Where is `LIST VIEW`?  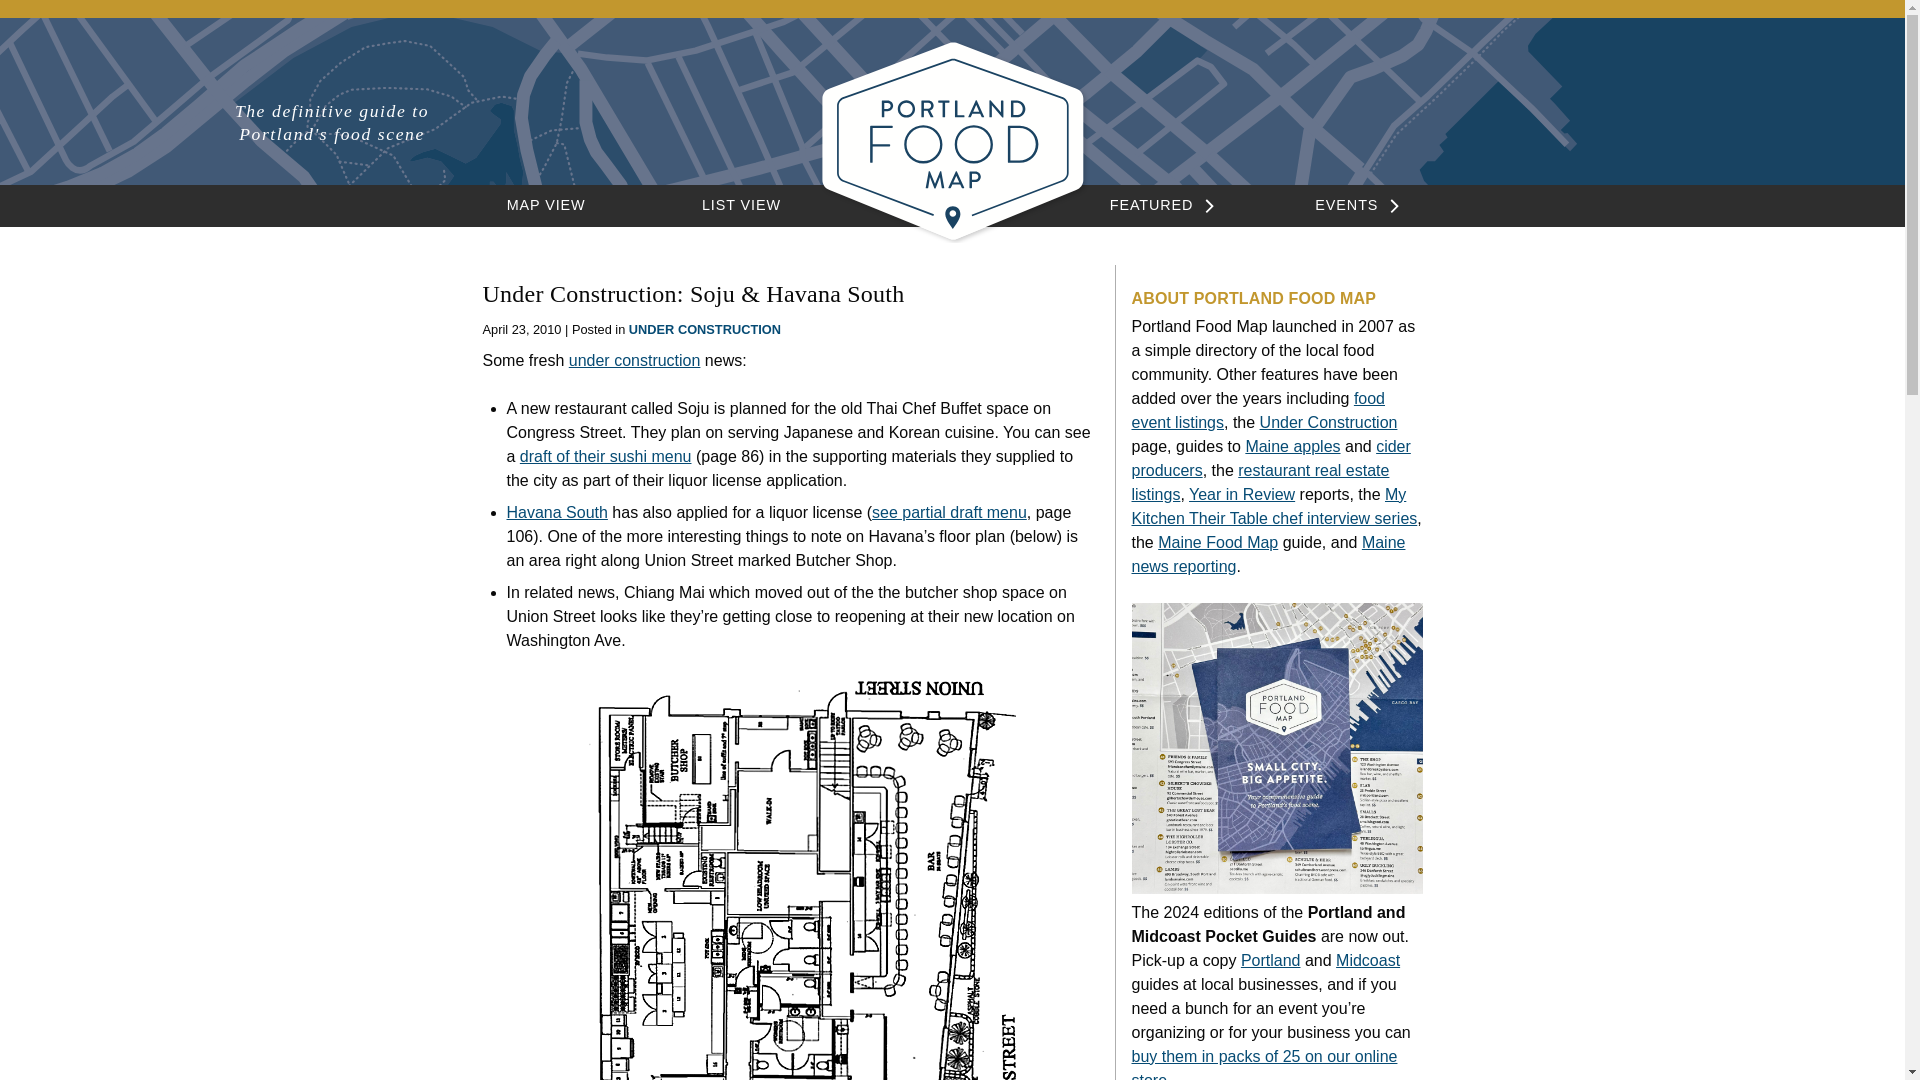
LIST VIEW is located at coordinates (742, 205).